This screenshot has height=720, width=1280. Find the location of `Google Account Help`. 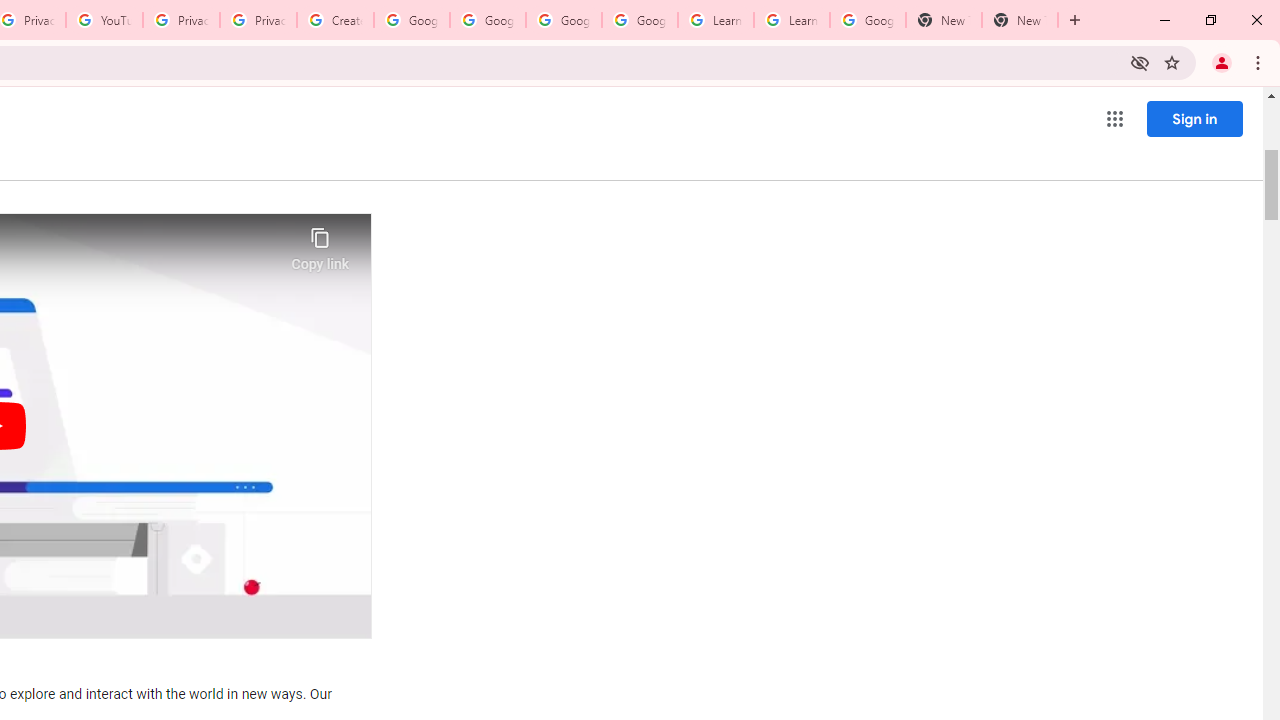

Google Account Help is located at coordinates (412, 20).